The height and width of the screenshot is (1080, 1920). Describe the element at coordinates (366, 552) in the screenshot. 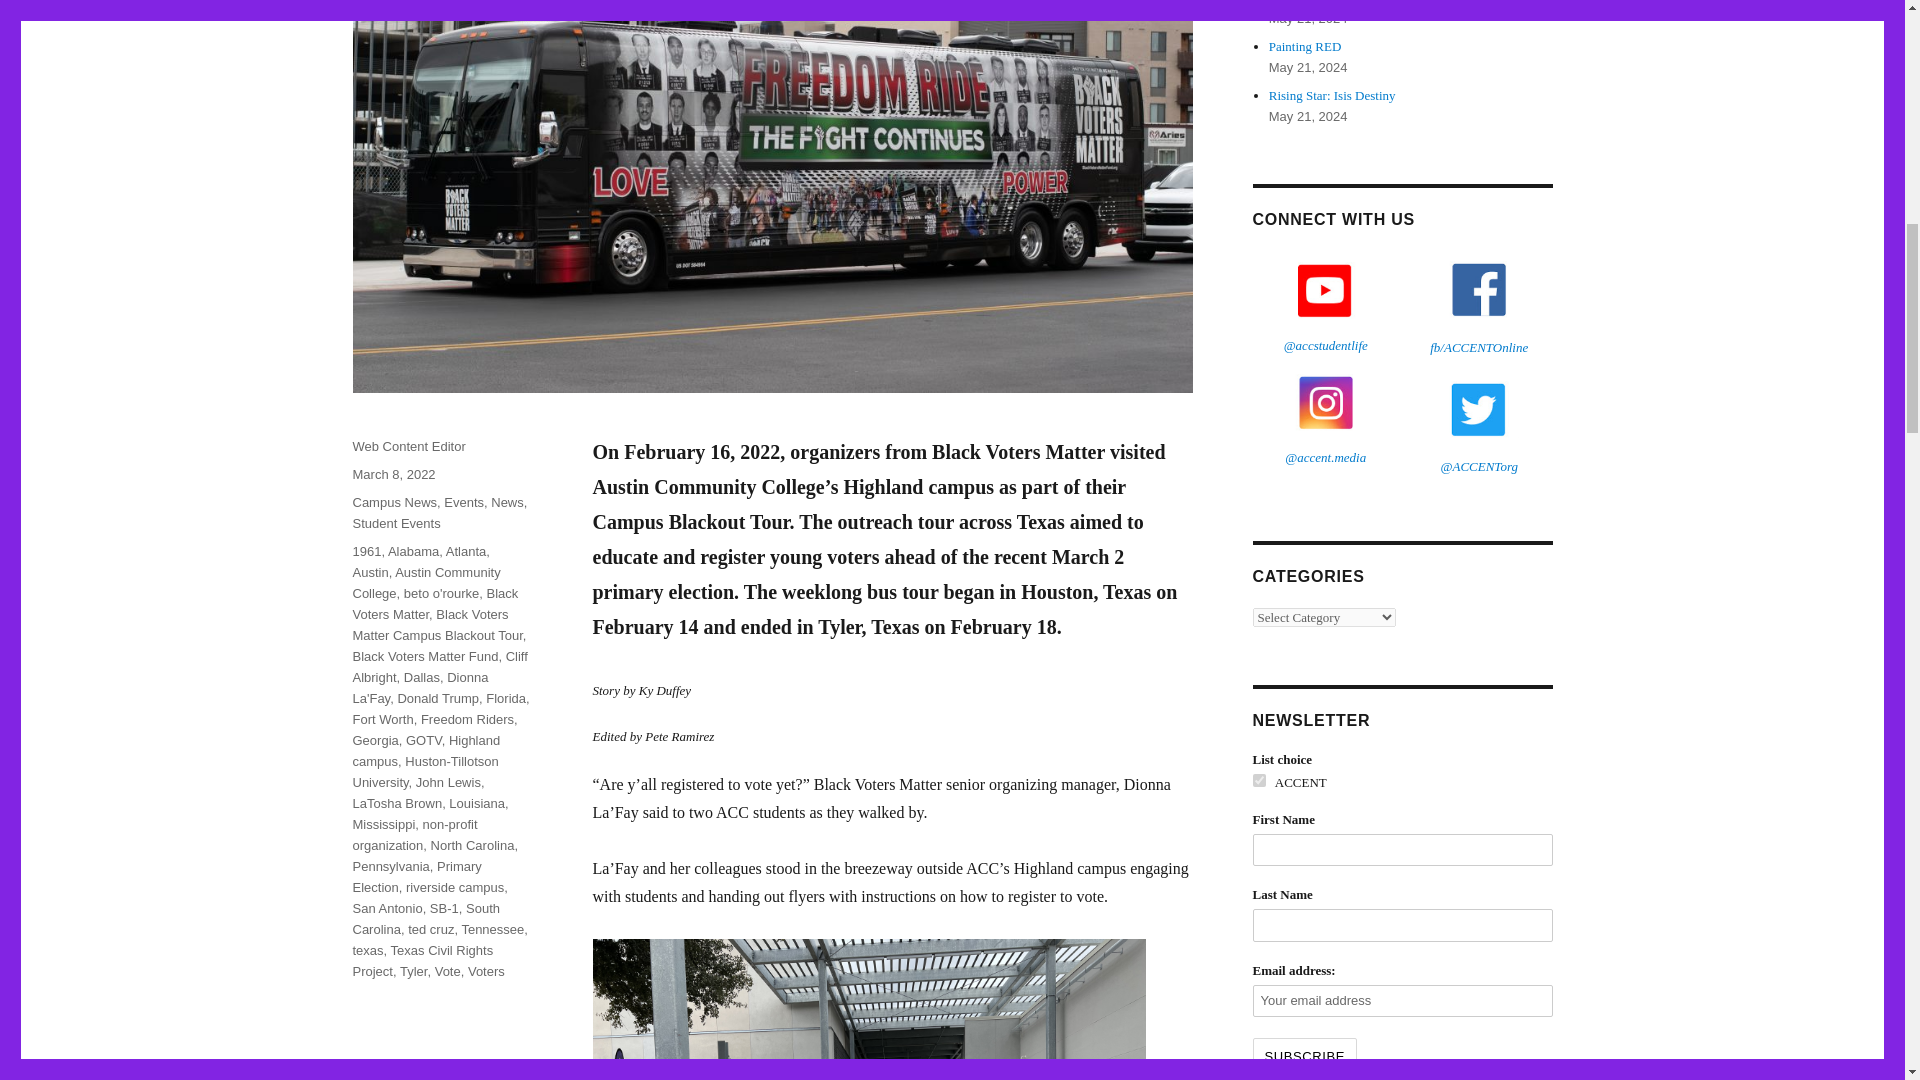

I see `1961` at that location.